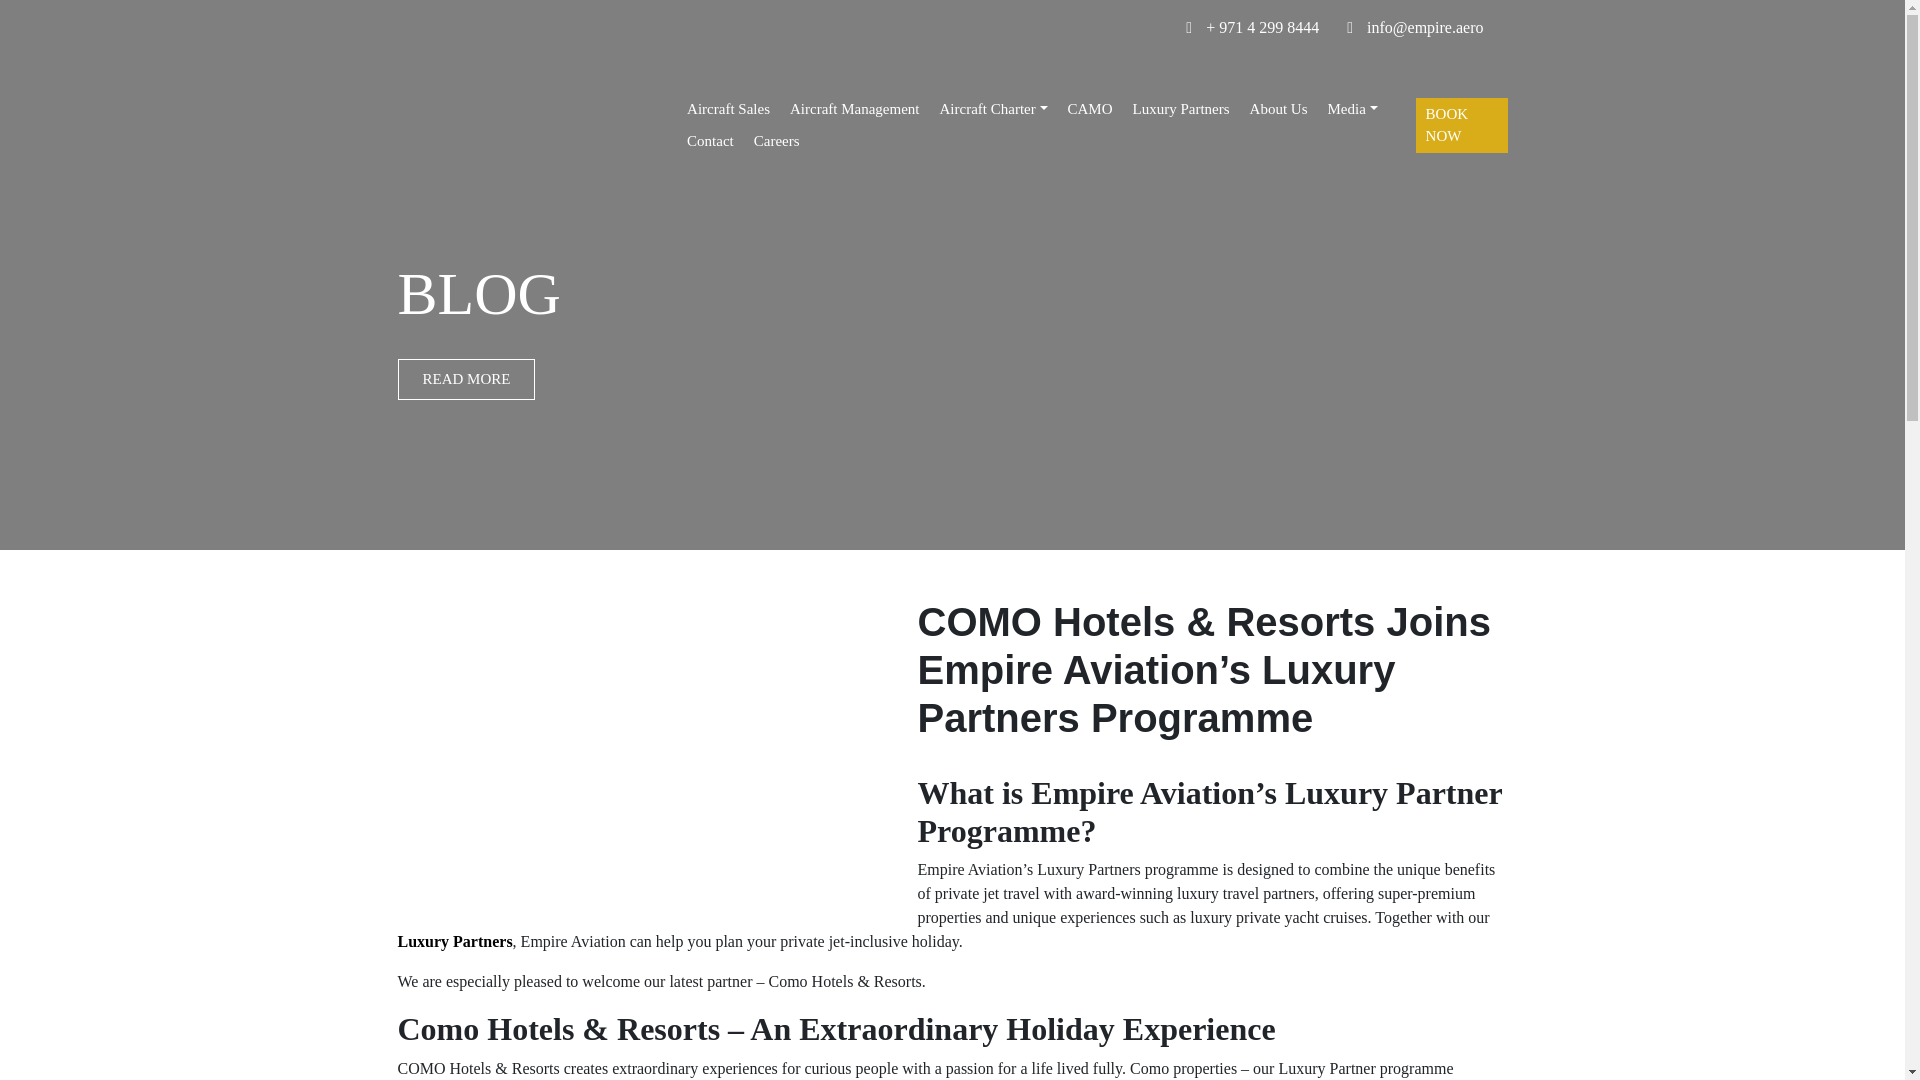 Image resolution: width=1920 pixels, height=1080 pixels. I want to click on Media, so click(1352, 67).